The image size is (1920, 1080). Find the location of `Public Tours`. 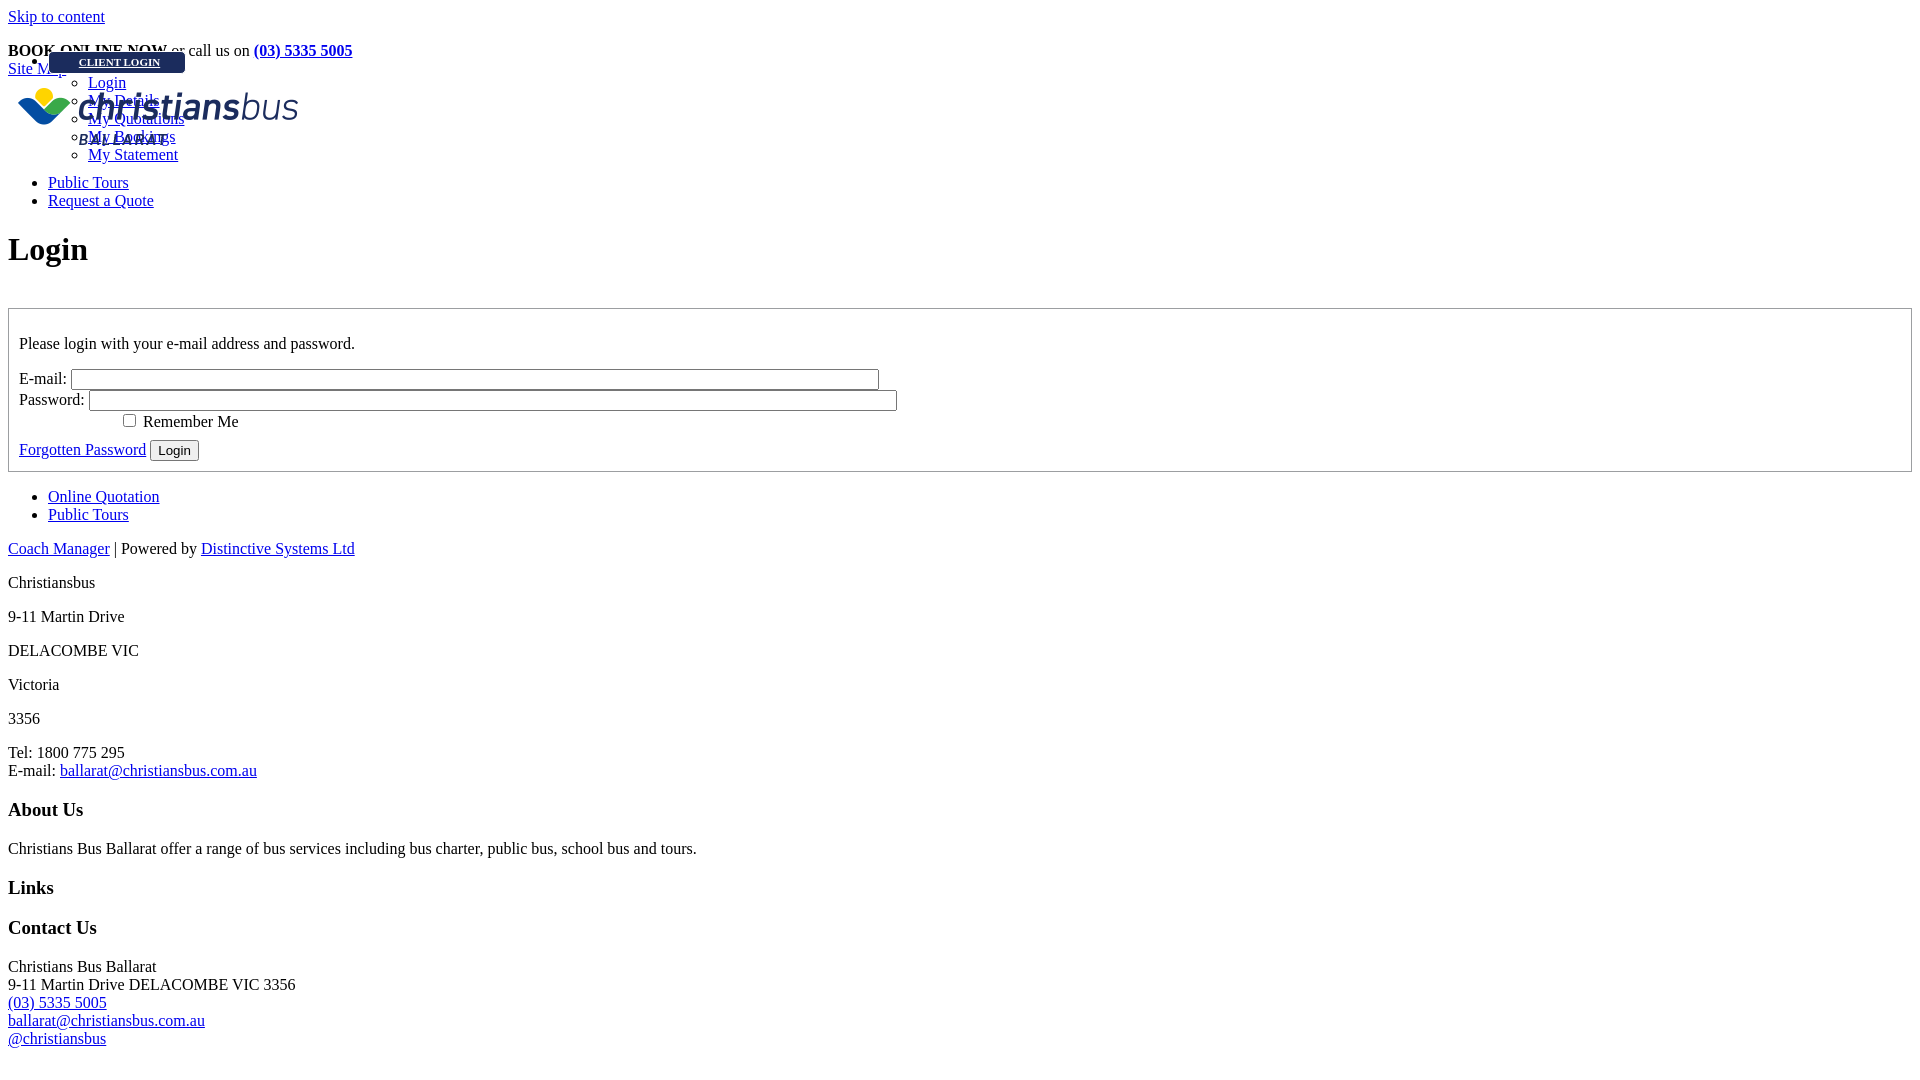

Public Tours is located at coordinates (88, 514).